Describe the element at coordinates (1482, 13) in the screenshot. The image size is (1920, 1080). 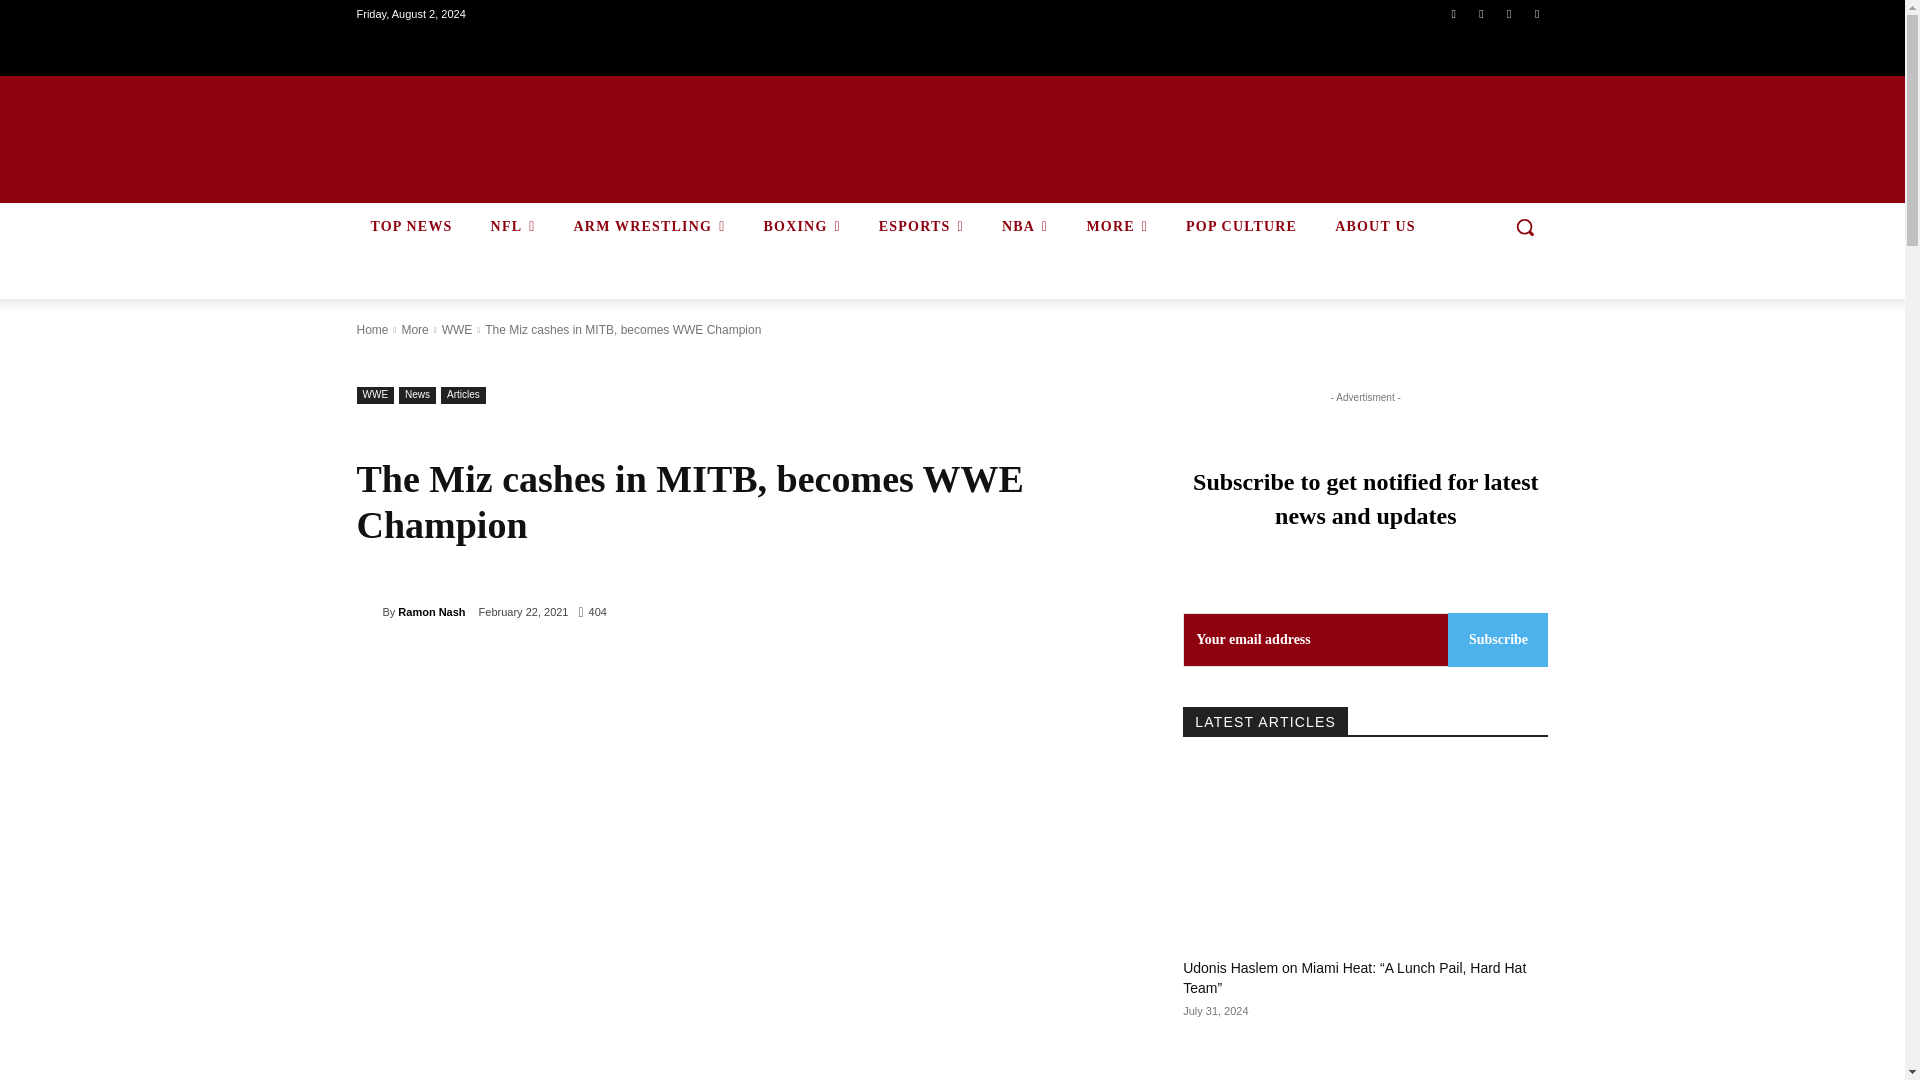
I see `Instagram` at that location.